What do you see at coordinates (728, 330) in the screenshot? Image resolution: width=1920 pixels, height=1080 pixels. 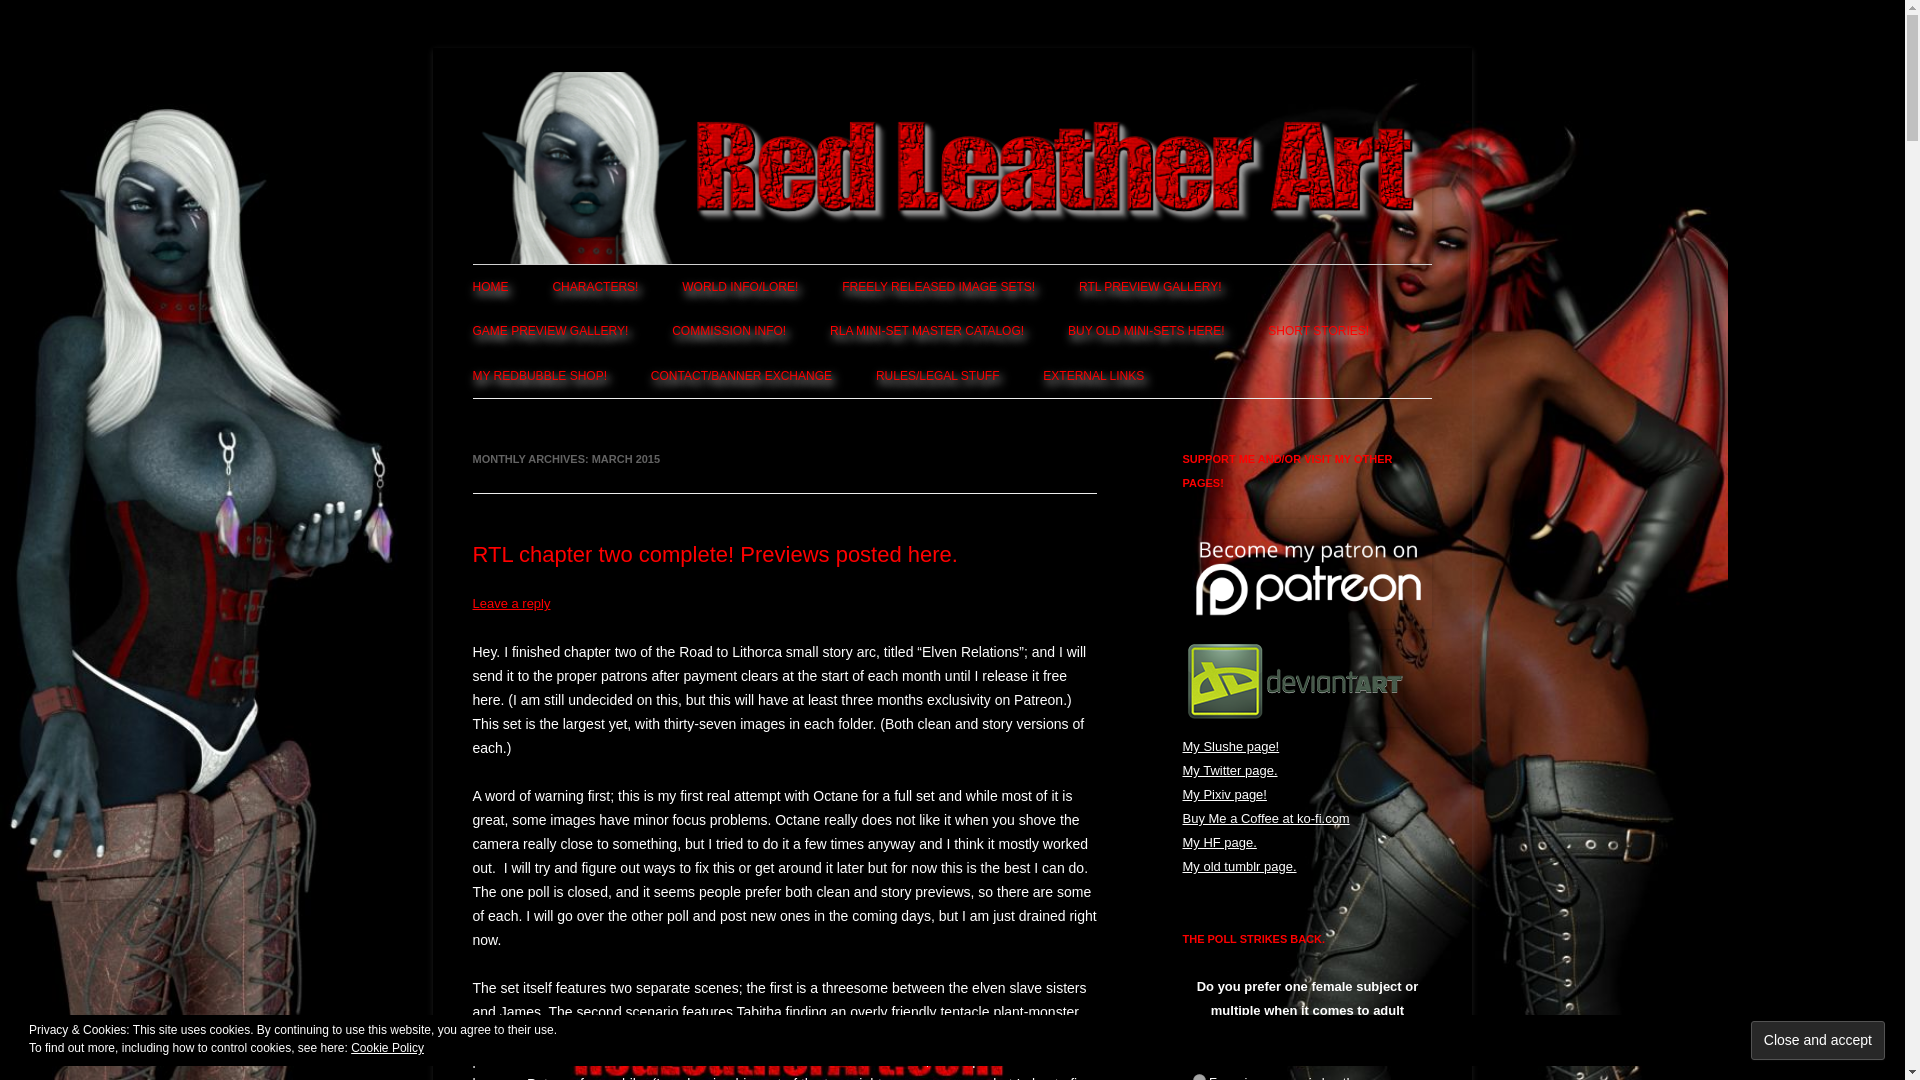 I see `COMMISSION INFO!` at bounding box center [728, 330].